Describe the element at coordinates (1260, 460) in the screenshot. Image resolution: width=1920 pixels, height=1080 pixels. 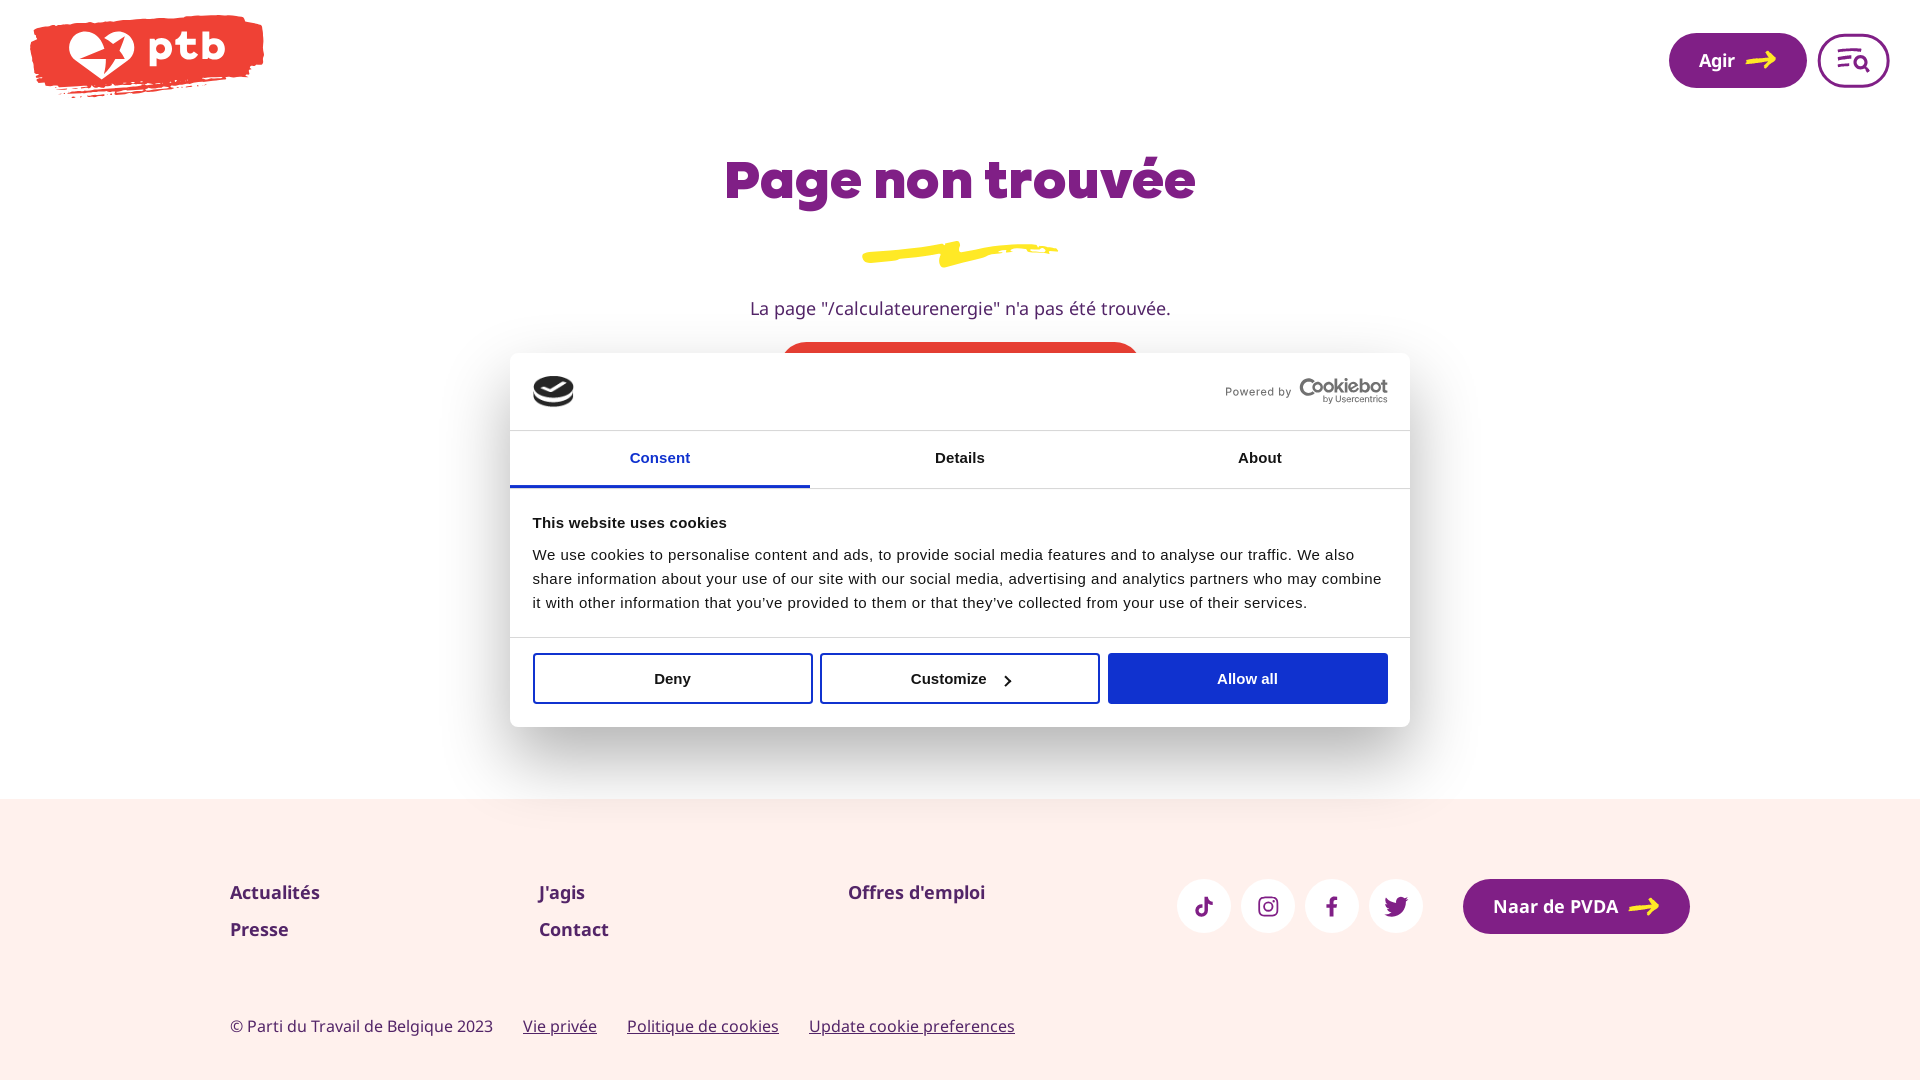
I see `About` at that location.